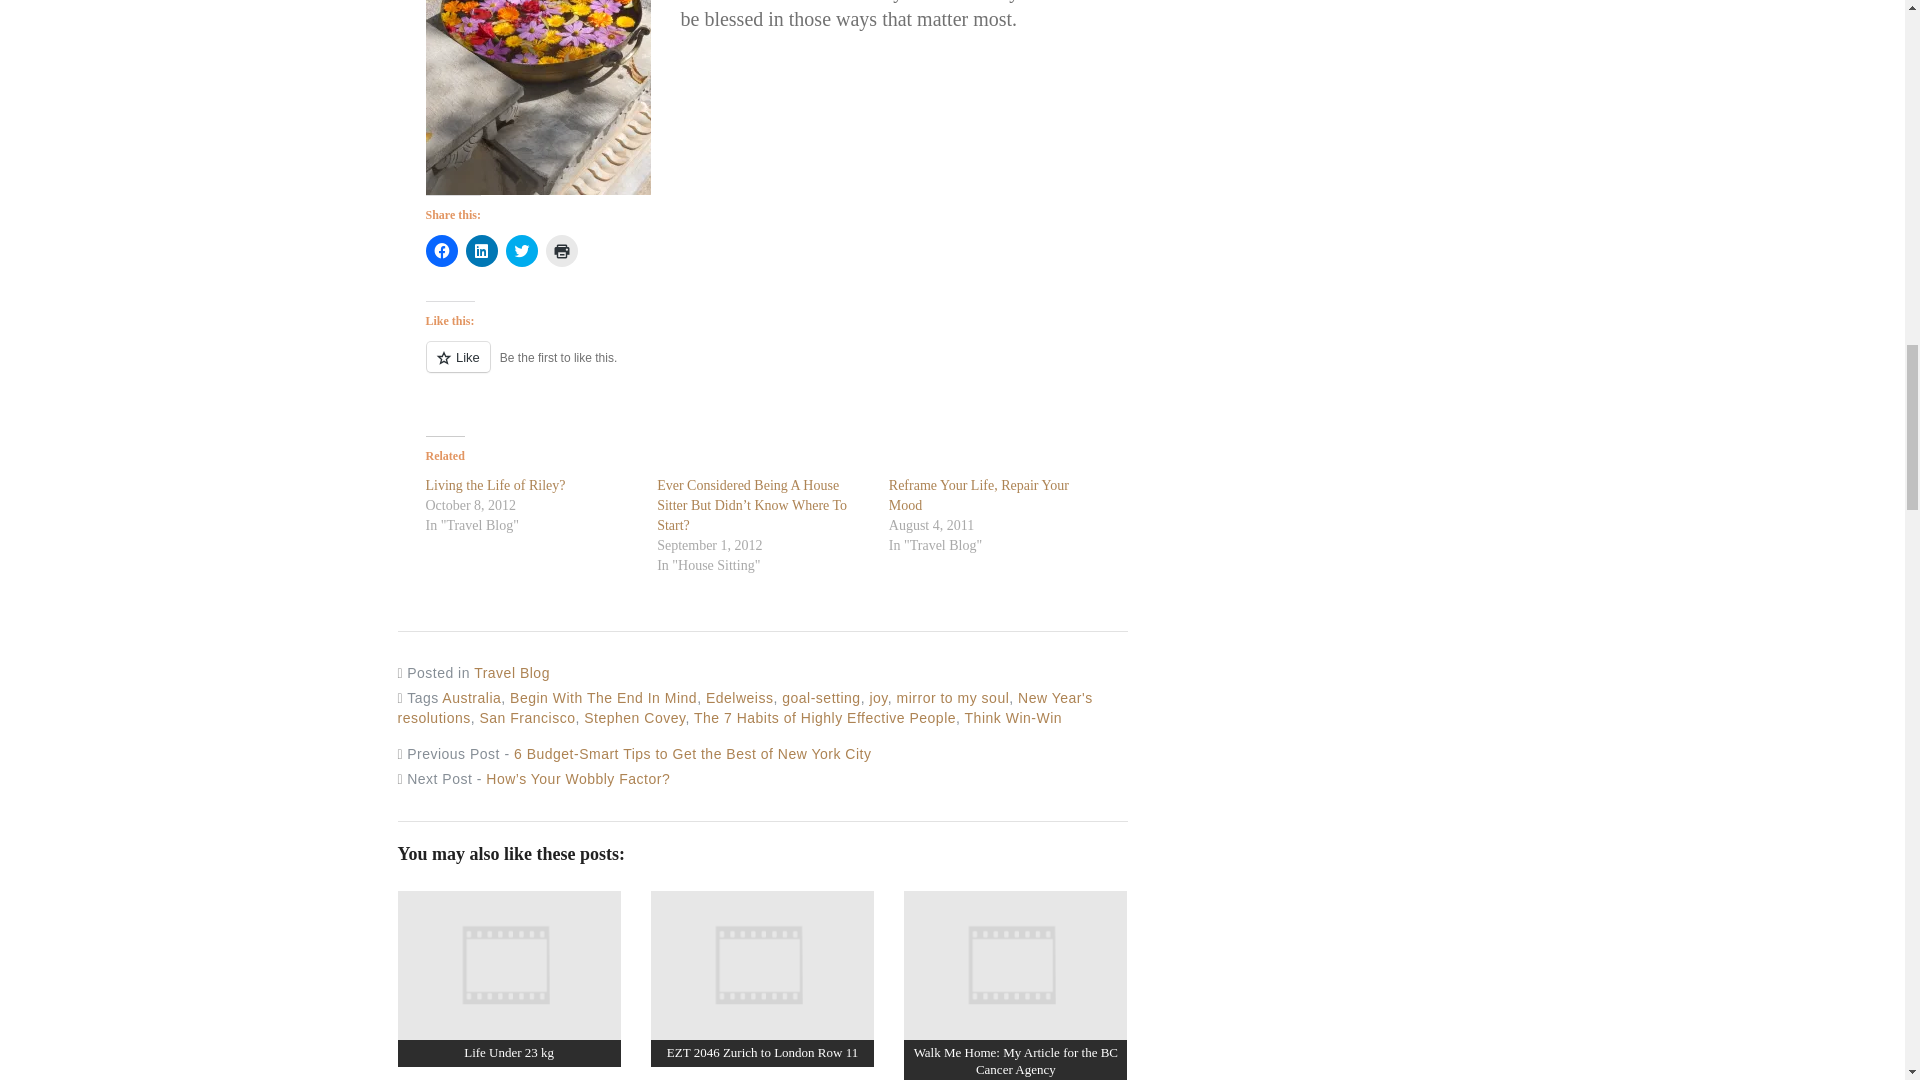  I want to click on Life Under 23 kg, so click(509, 1052).